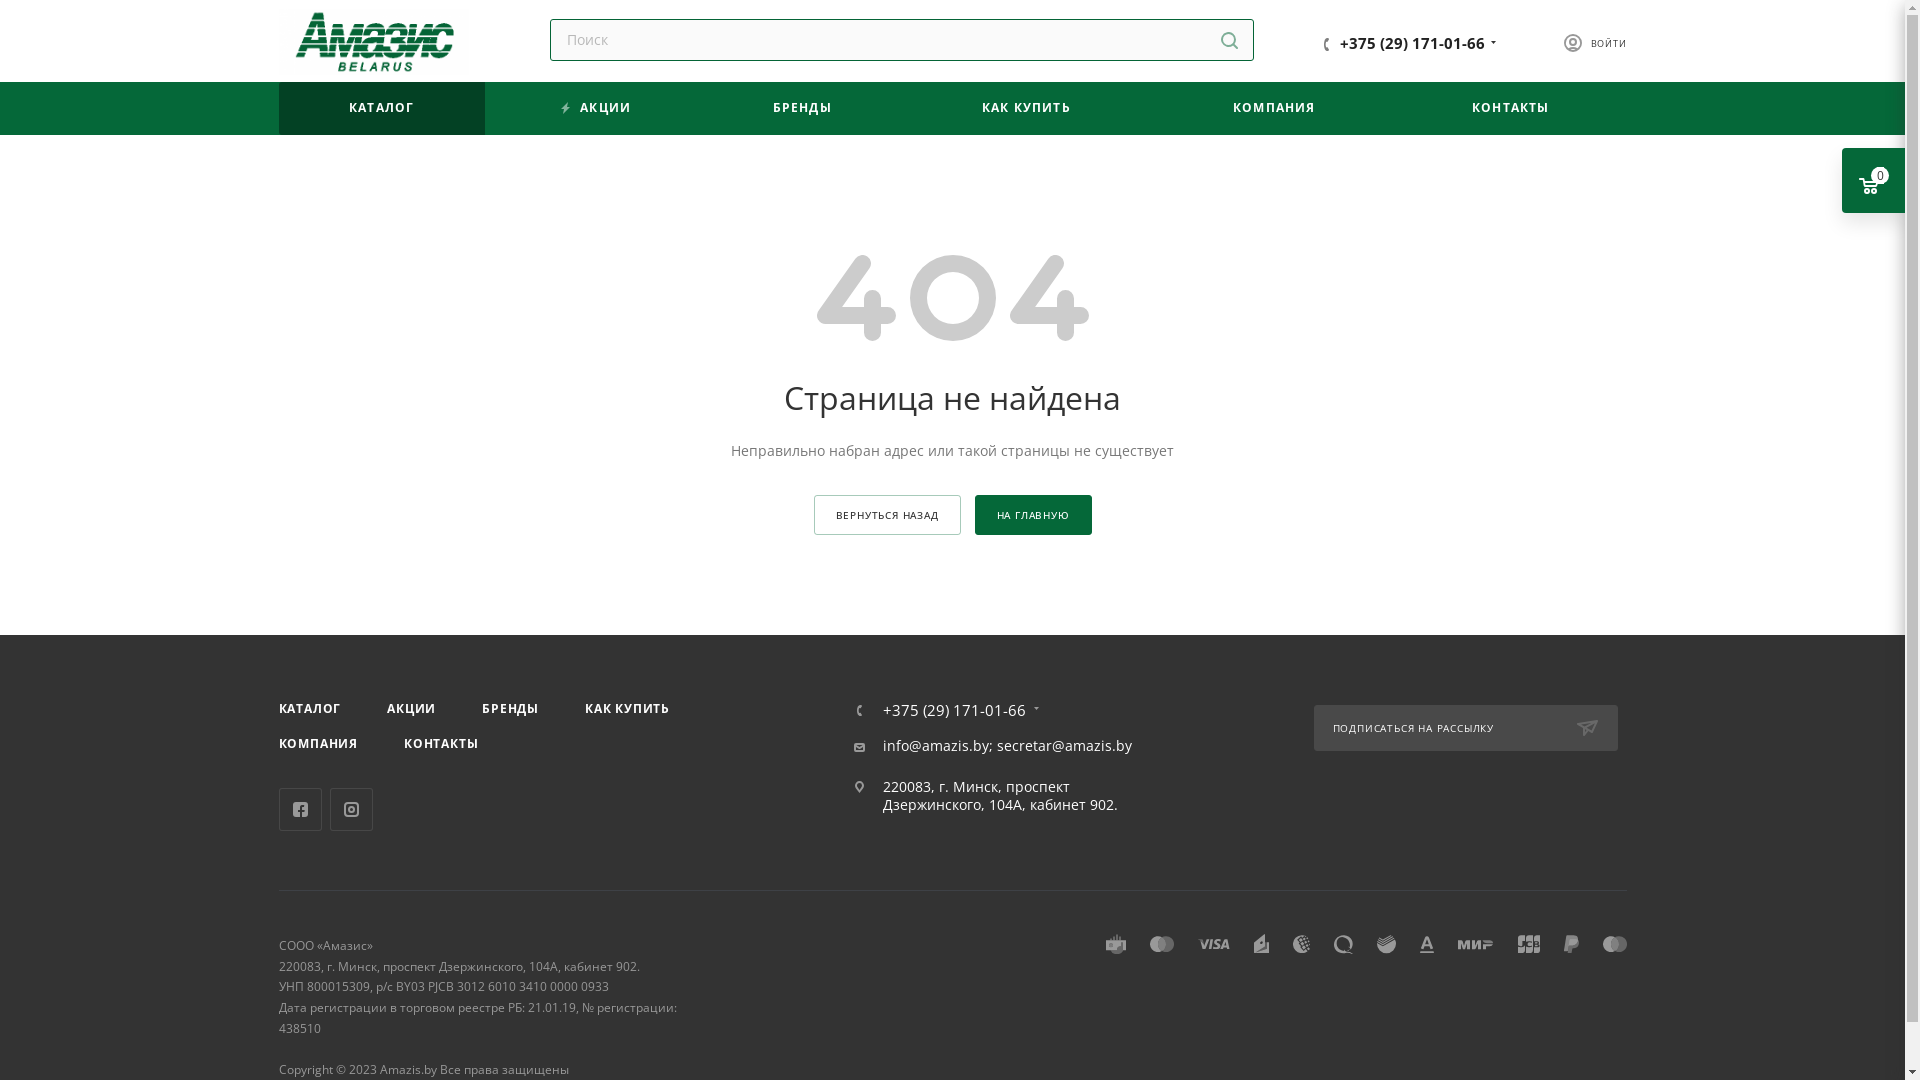 Image resolution: width=1920 pixels, height=1080 pixels. Describe the element at coordinates (1572, 944) in the screenshot. I see `PayPal` at that location.